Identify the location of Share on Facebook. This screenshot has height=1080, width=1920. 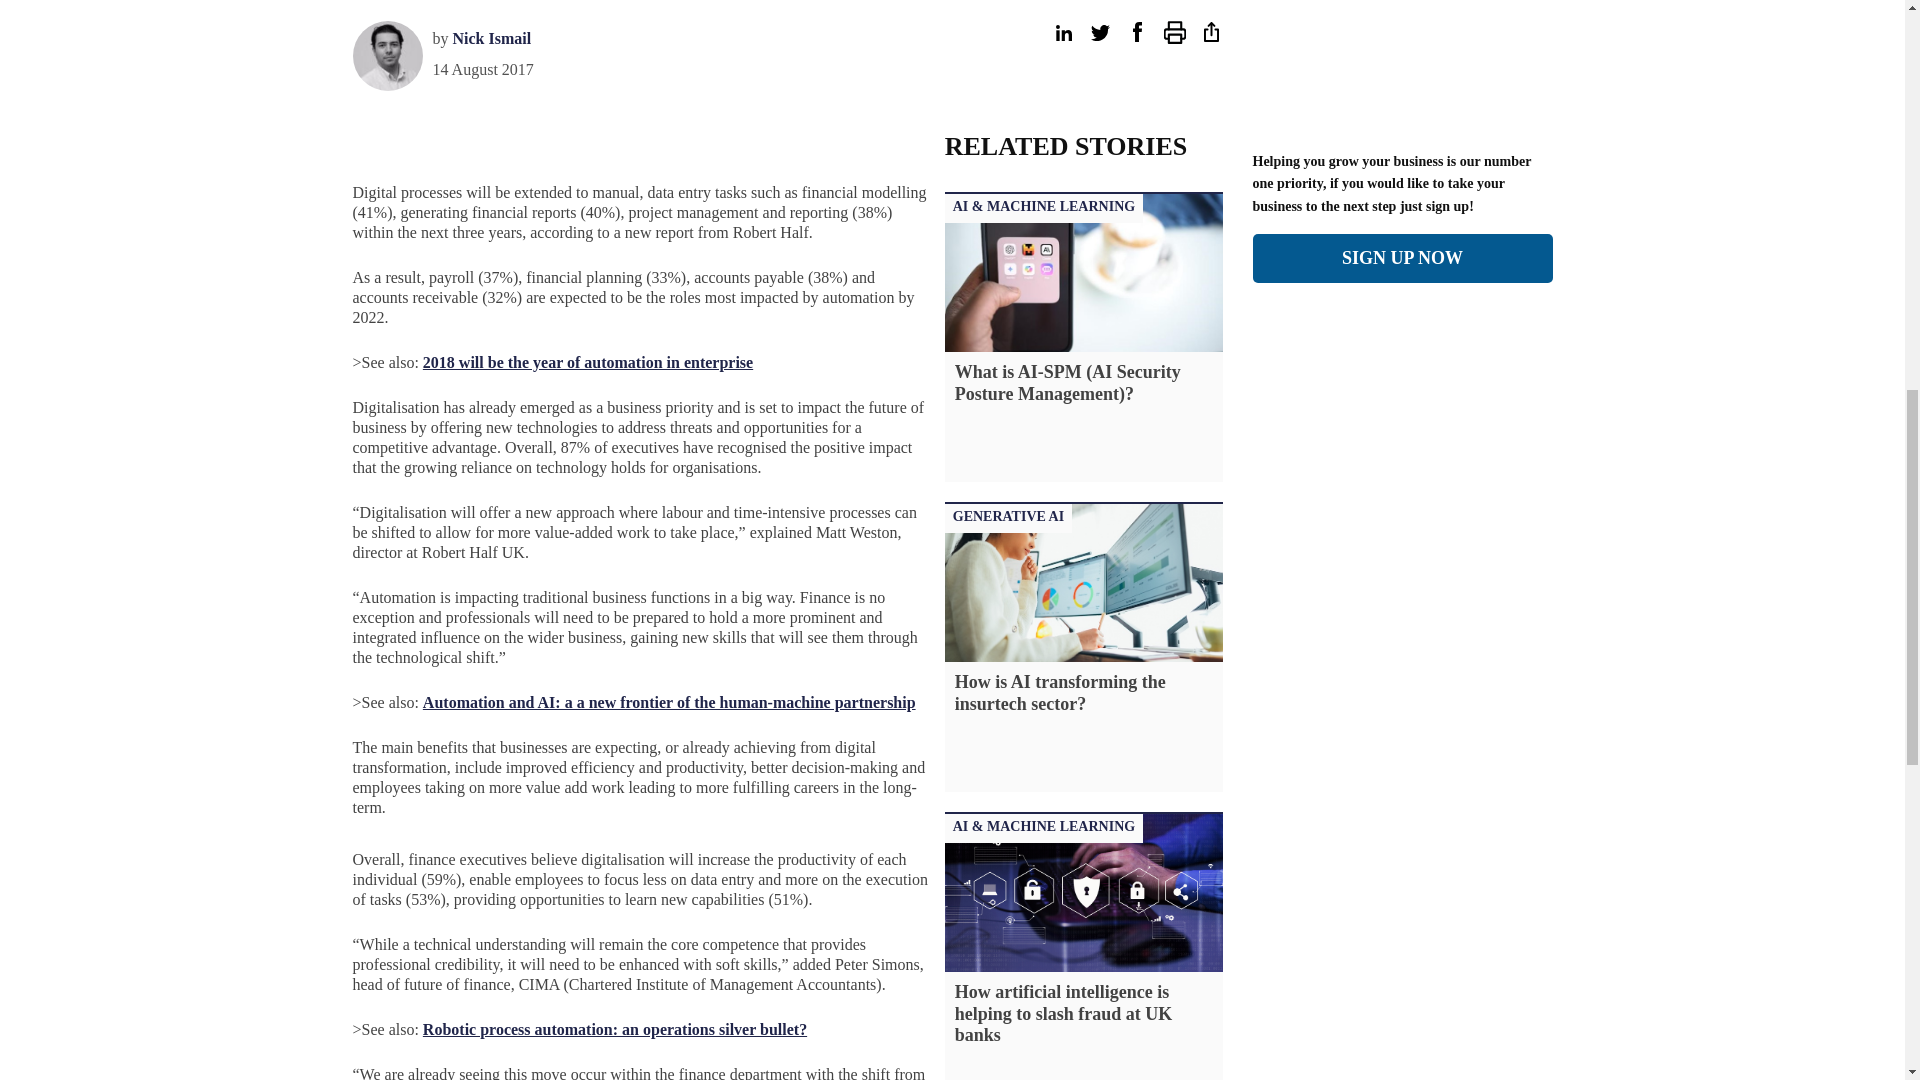
(1136, 32).